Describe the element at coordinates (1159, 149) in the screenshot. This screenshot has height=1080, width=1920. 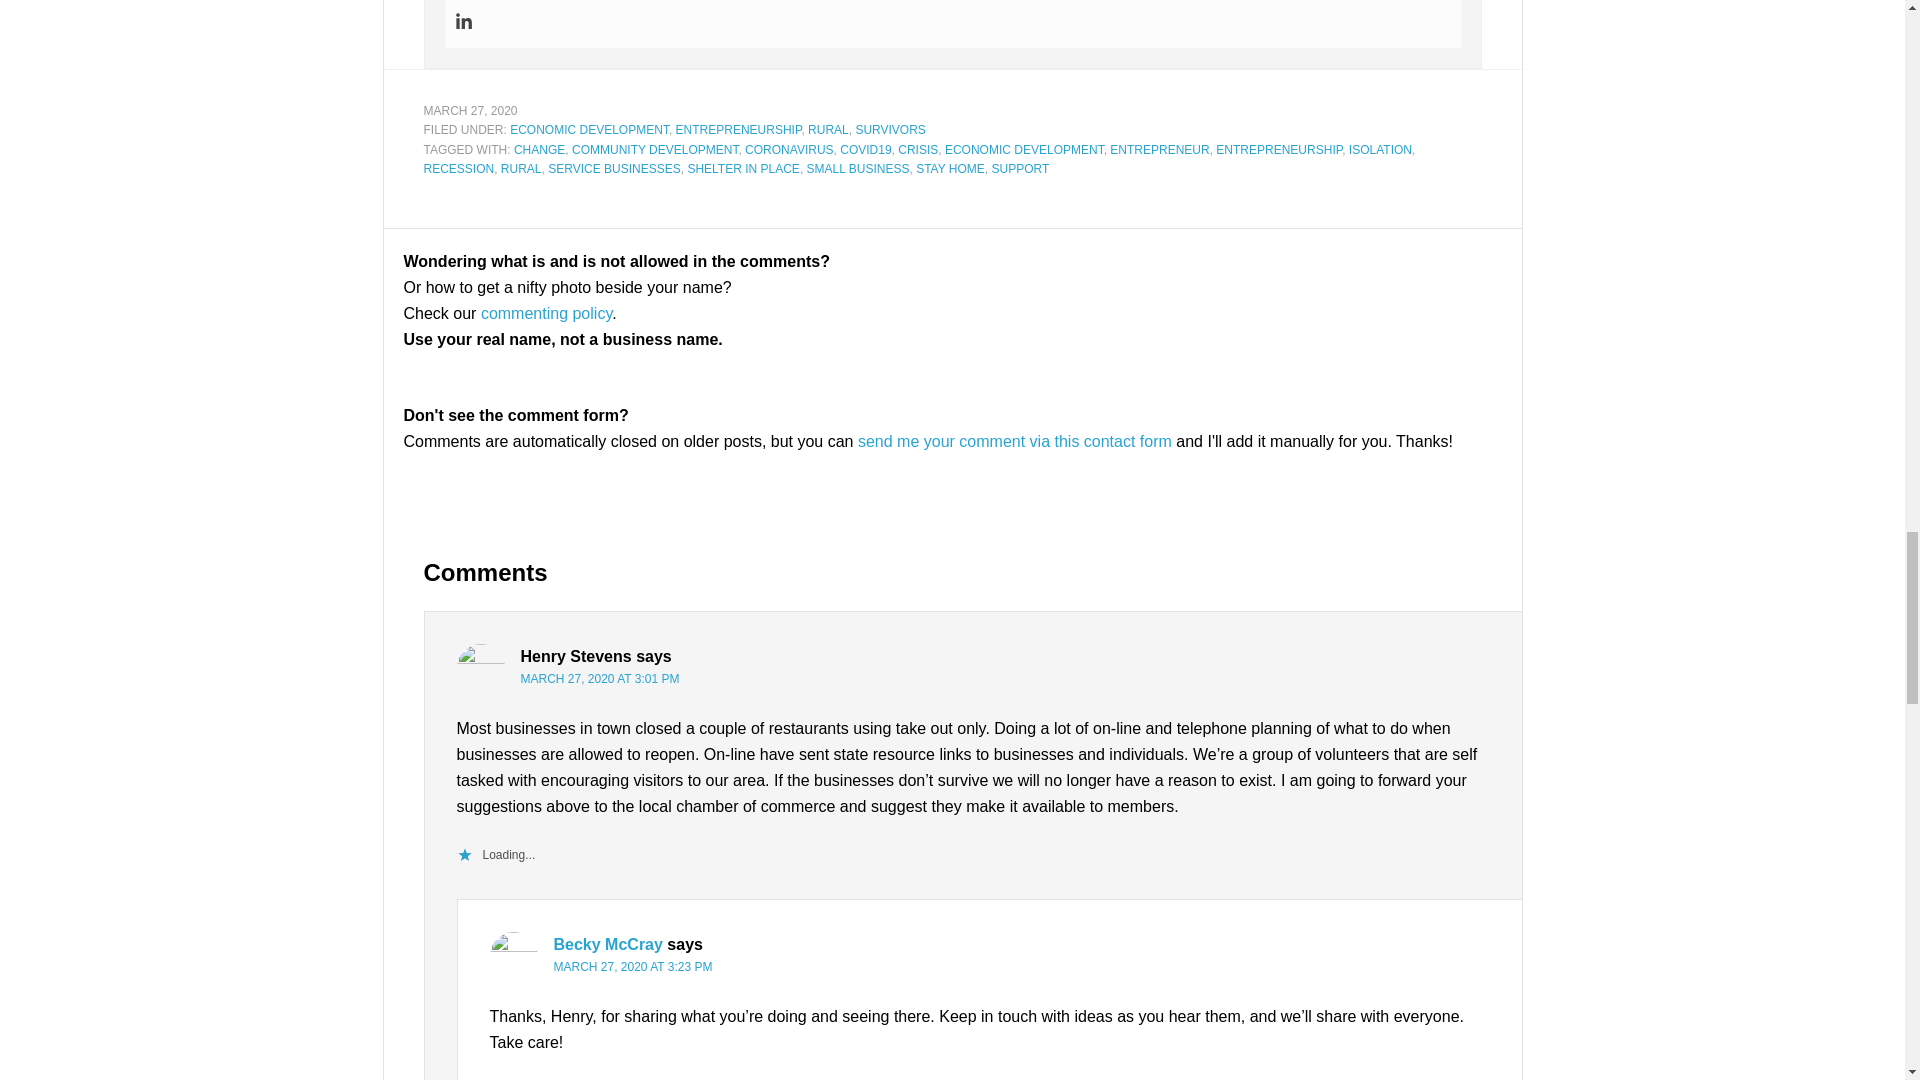
I see `ENTREPRENEUR` at that location.